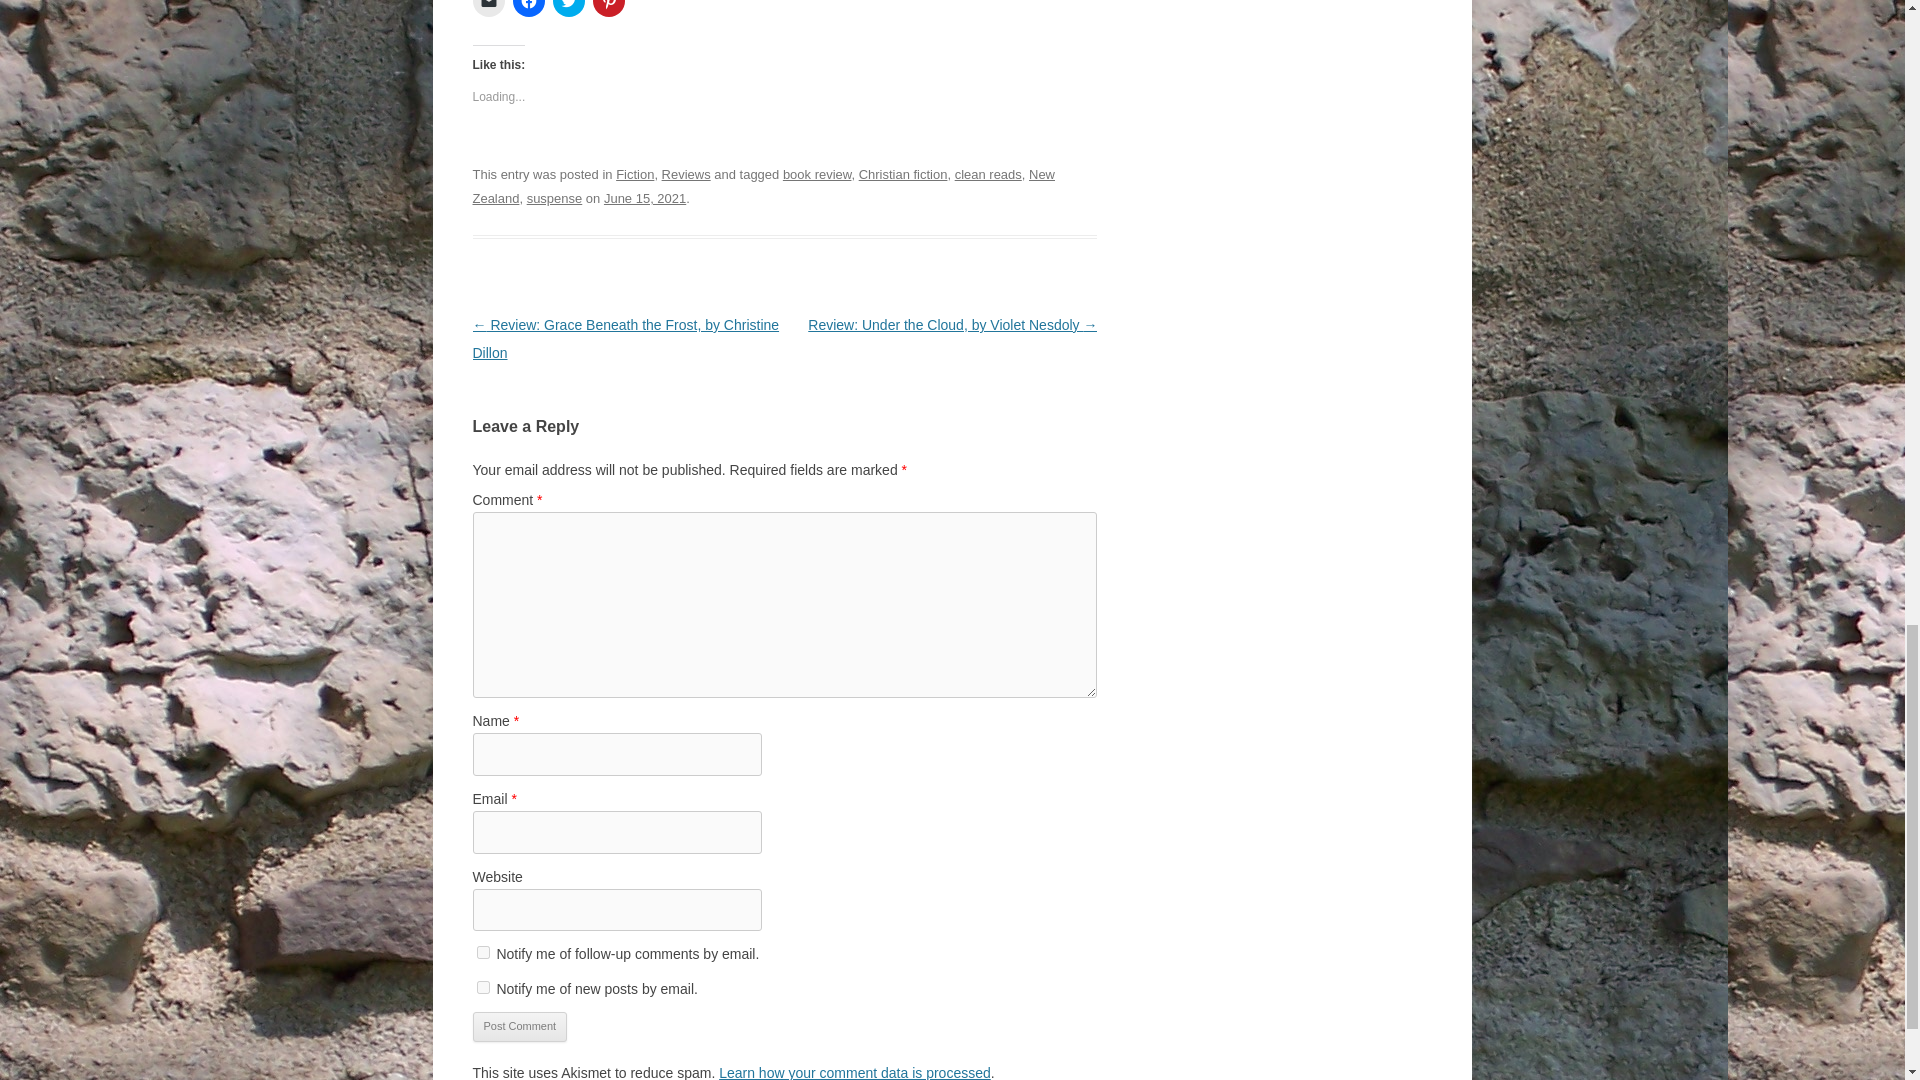  Describe the element at coordinates (644, 198) in the screenshot. I see `6:00 am` at that location.